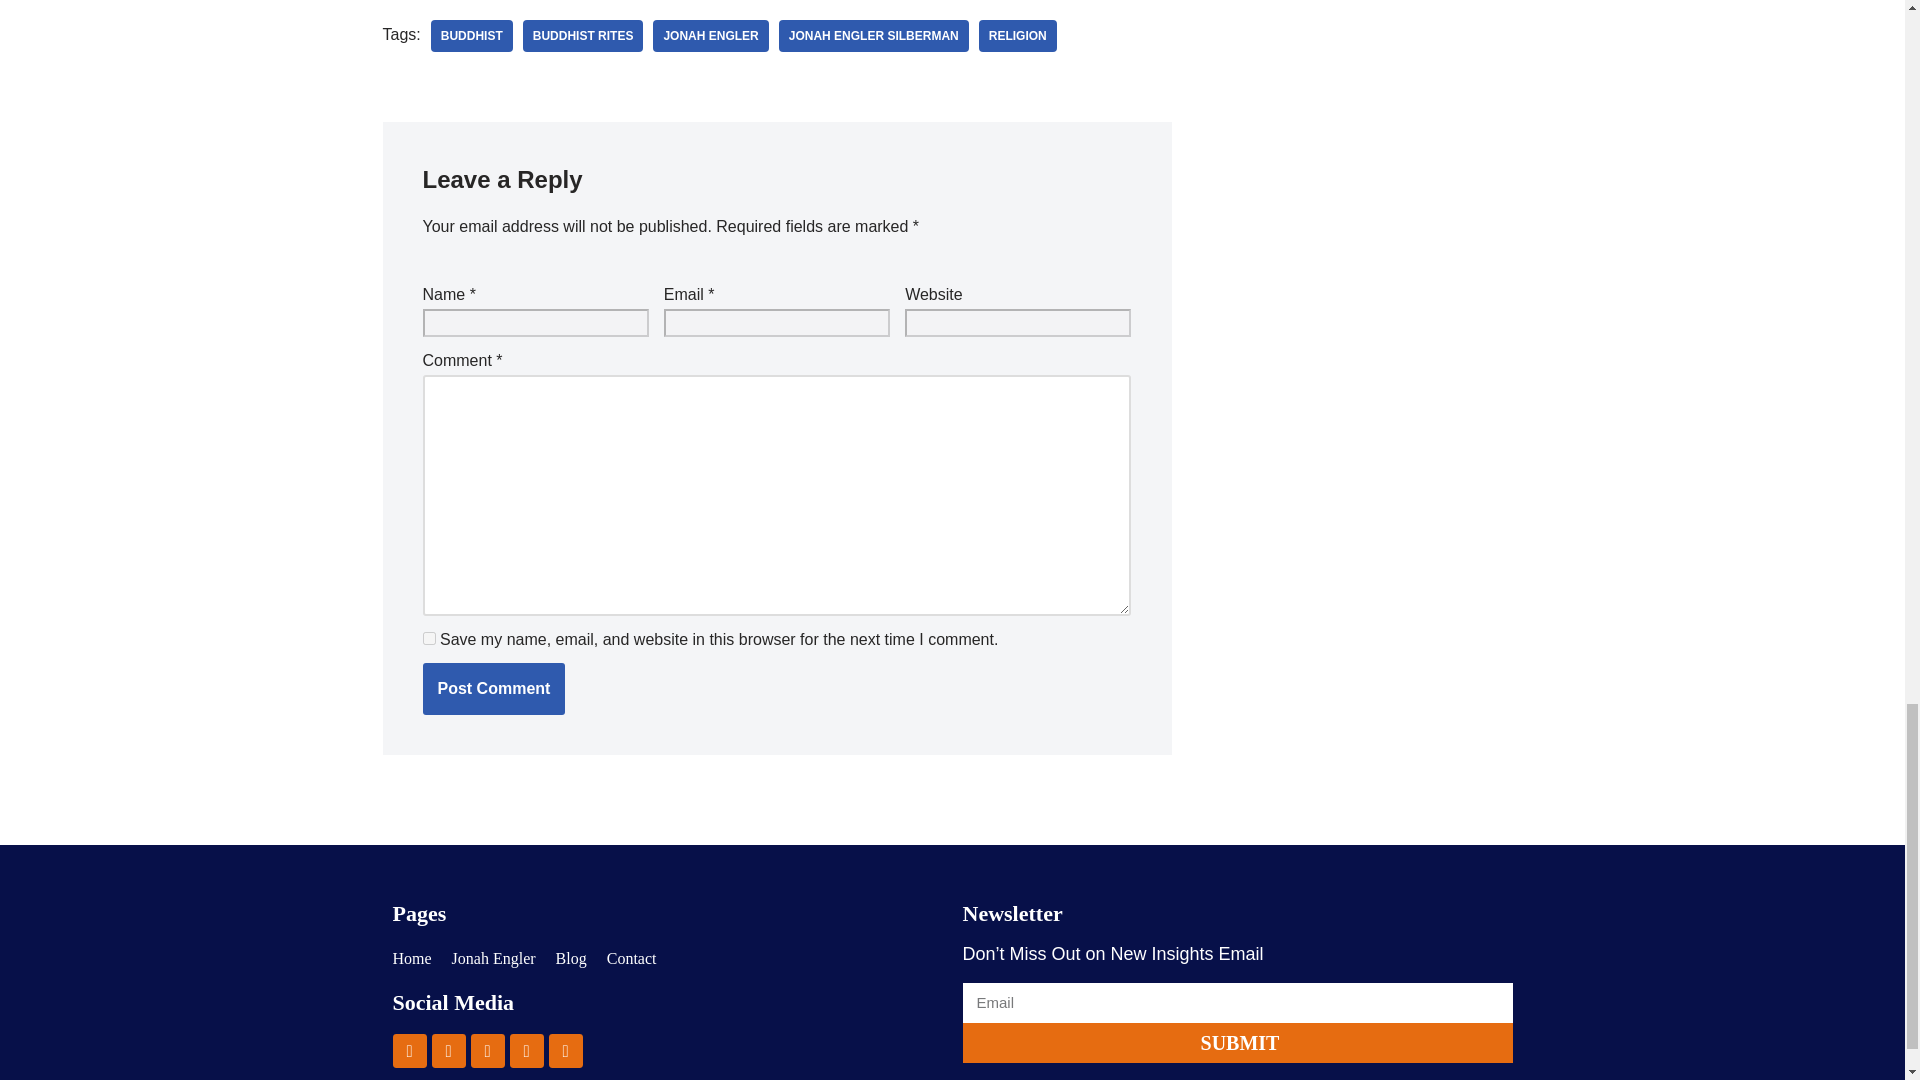  I want to click on Jonah Engler Silberman, so click(874, 36).